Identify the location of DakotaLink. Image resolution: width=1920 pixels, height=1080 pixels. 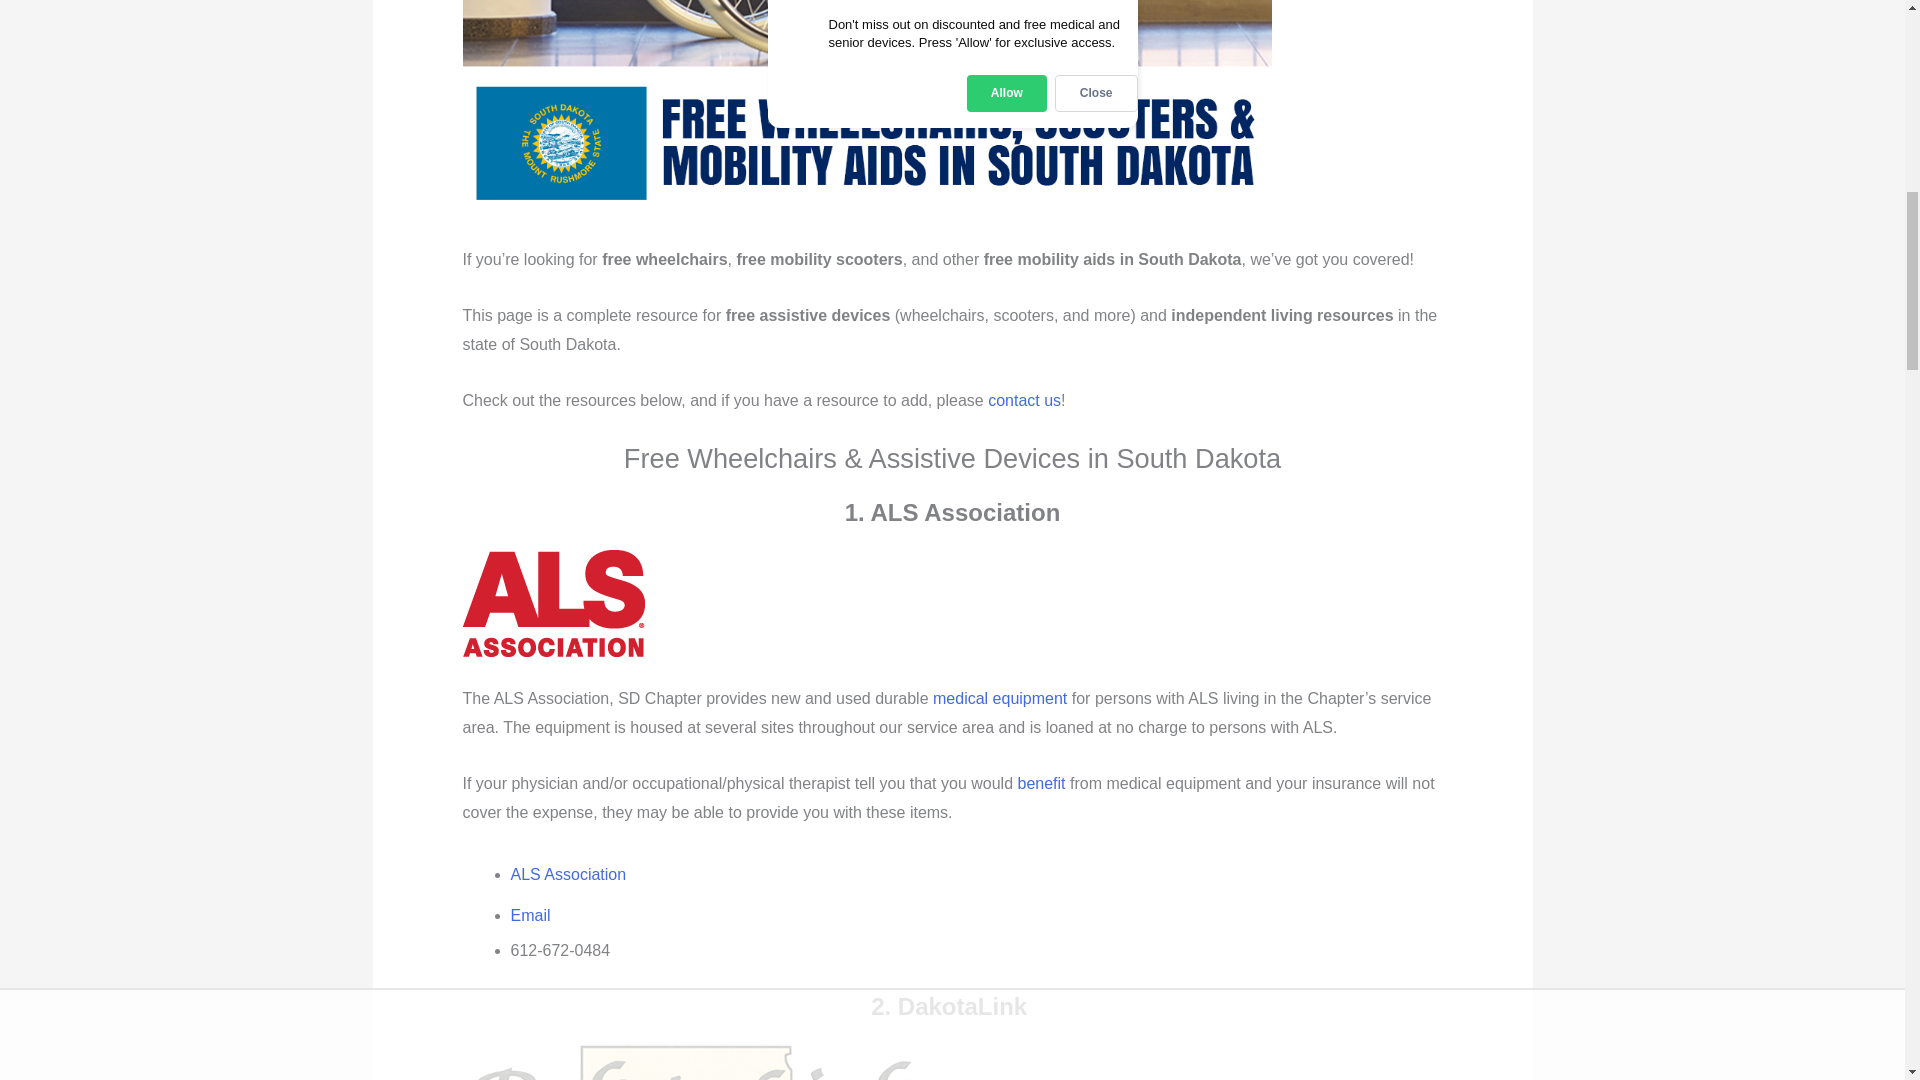
(694, 1062).